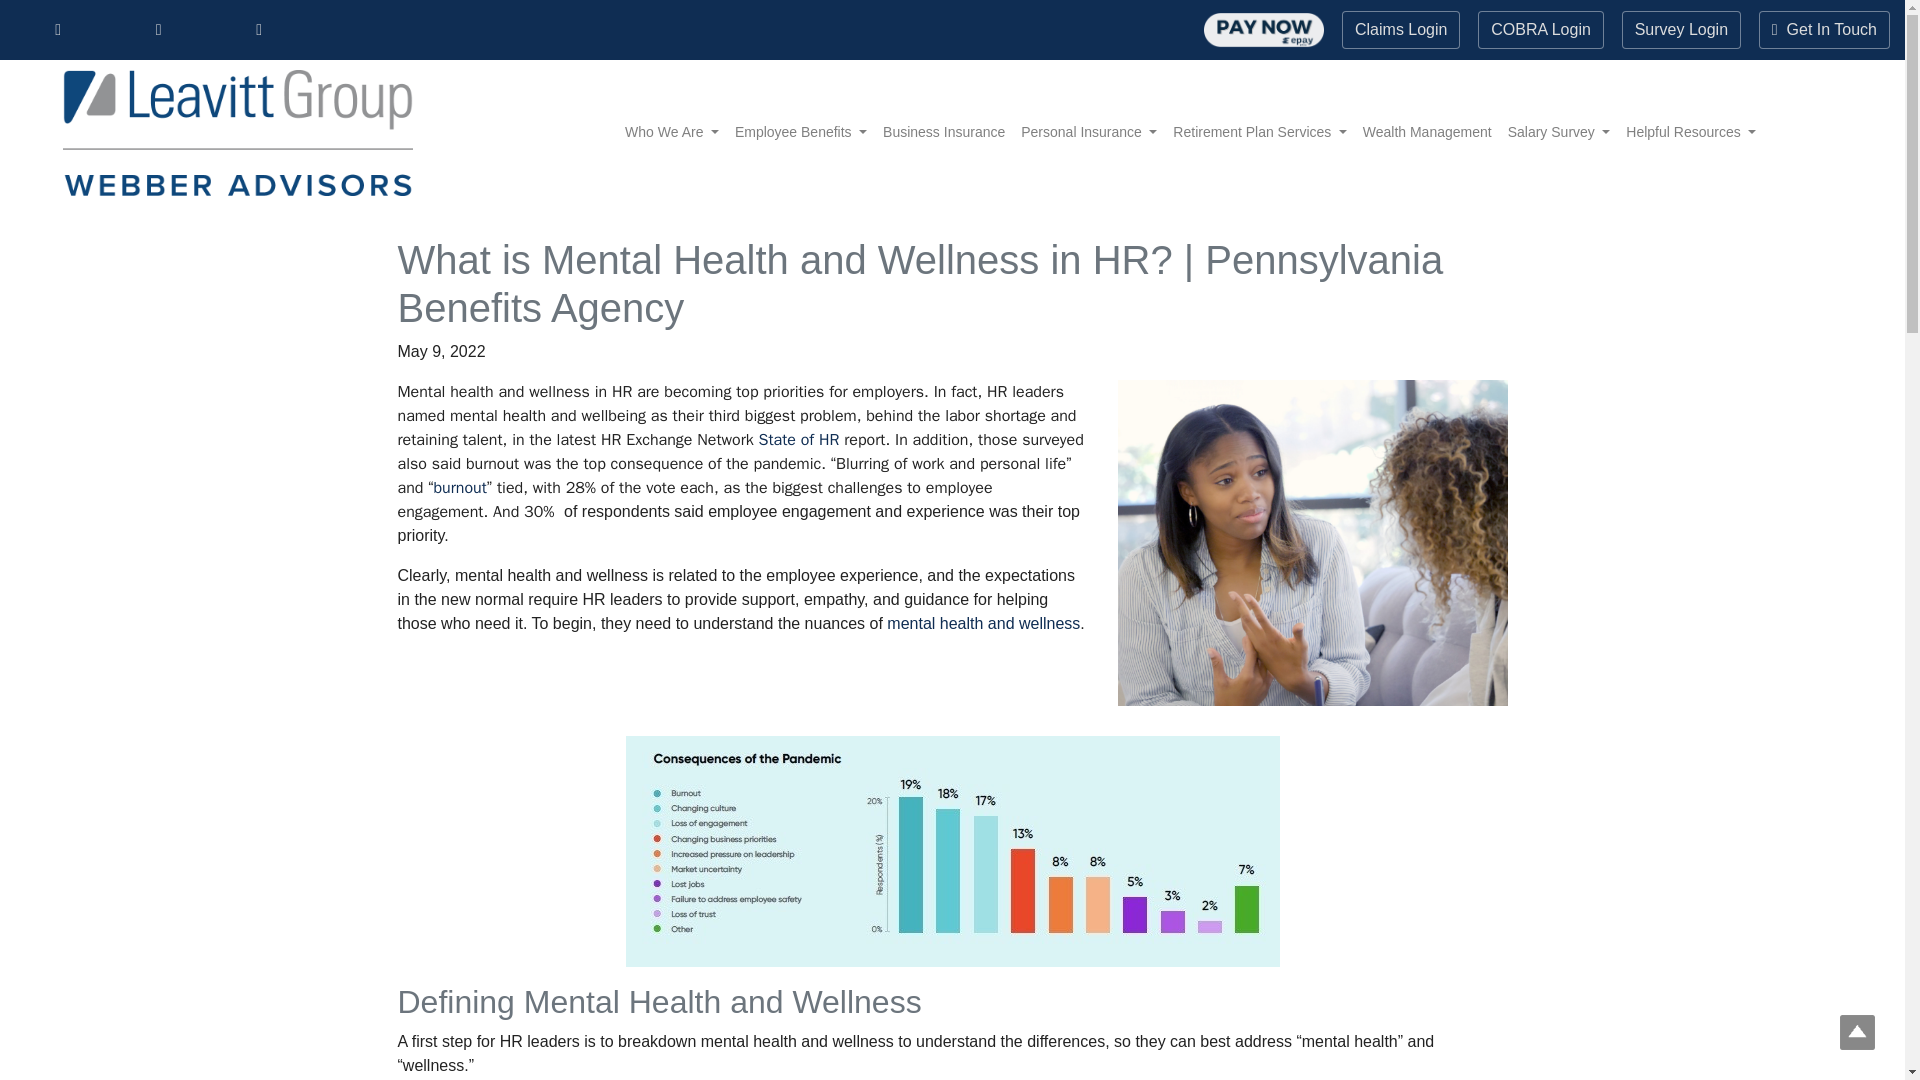  Describe the element at coordinates (1824, 29) in the screenshot. I see `  Get In Touch` at that location.